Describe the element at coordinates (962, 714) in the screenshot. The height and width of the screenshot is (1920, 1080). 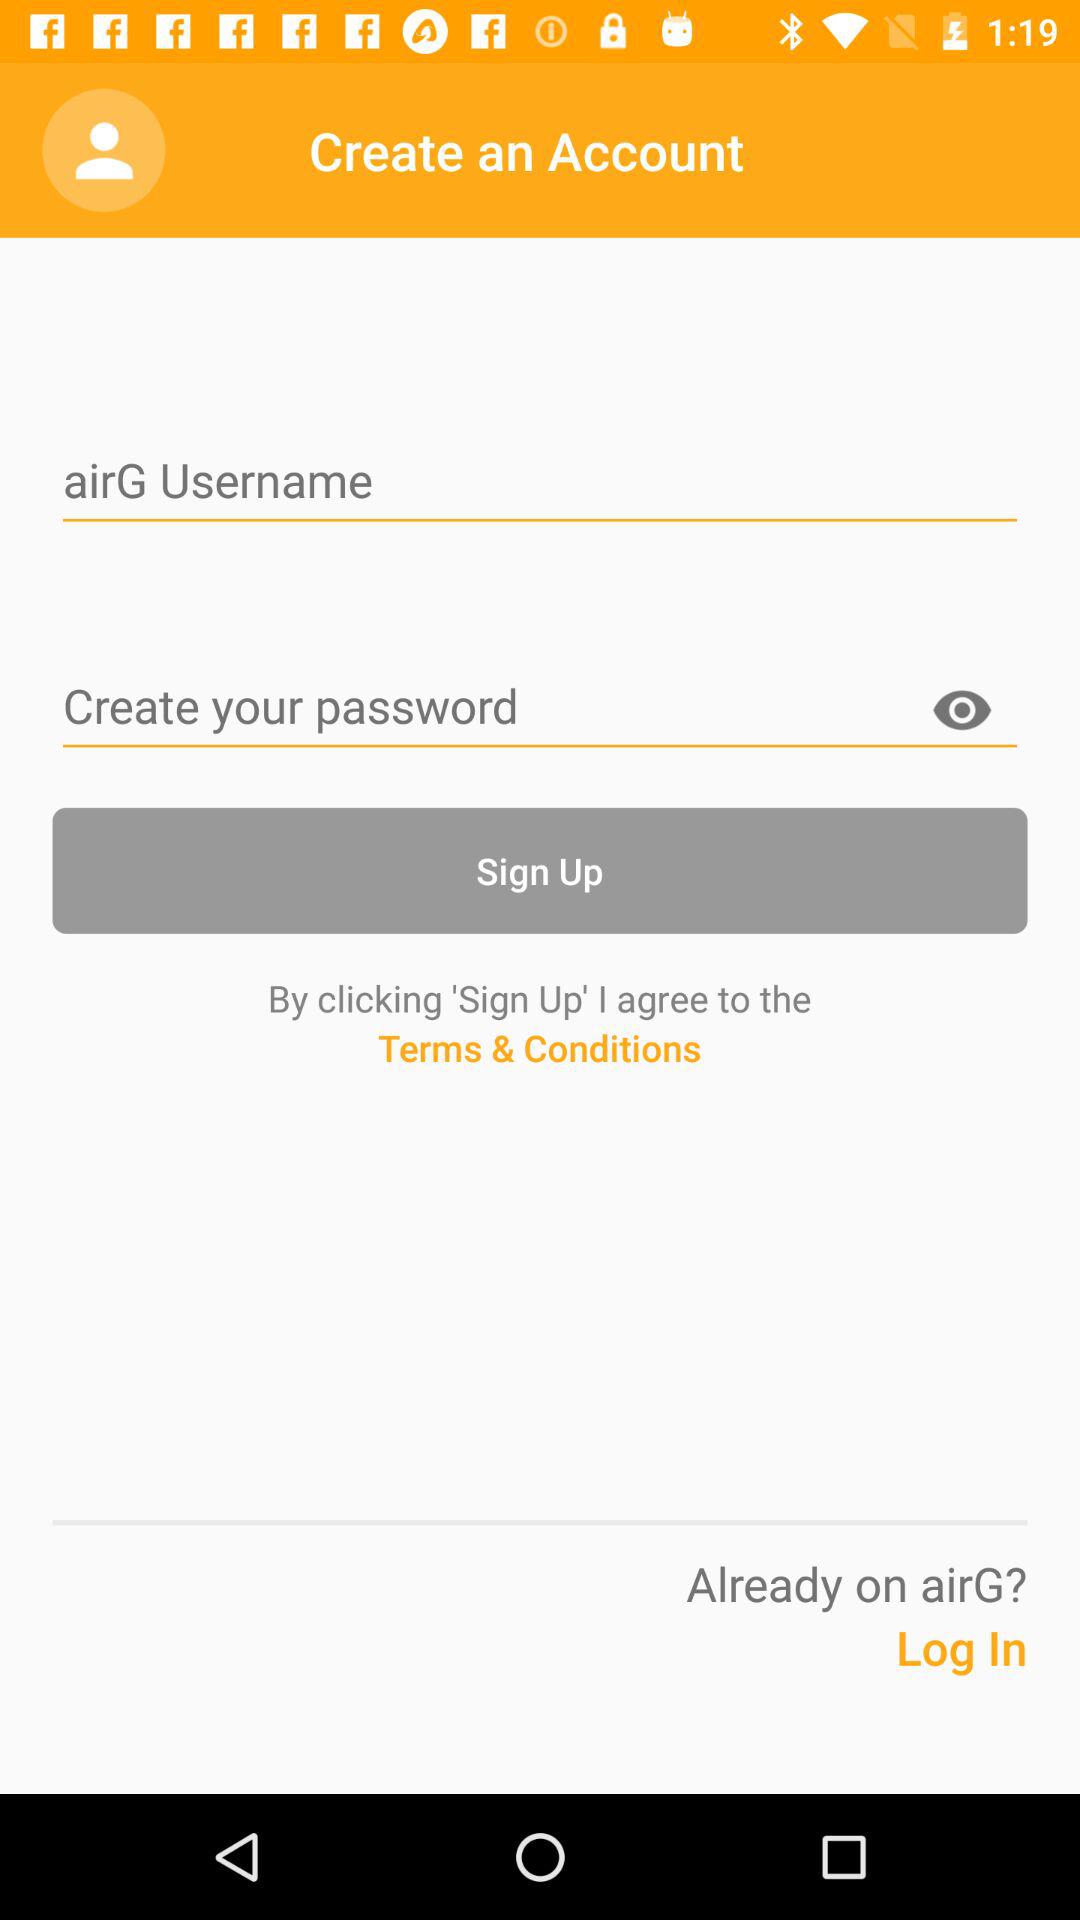
I see `toggle show/hide password` at that location.